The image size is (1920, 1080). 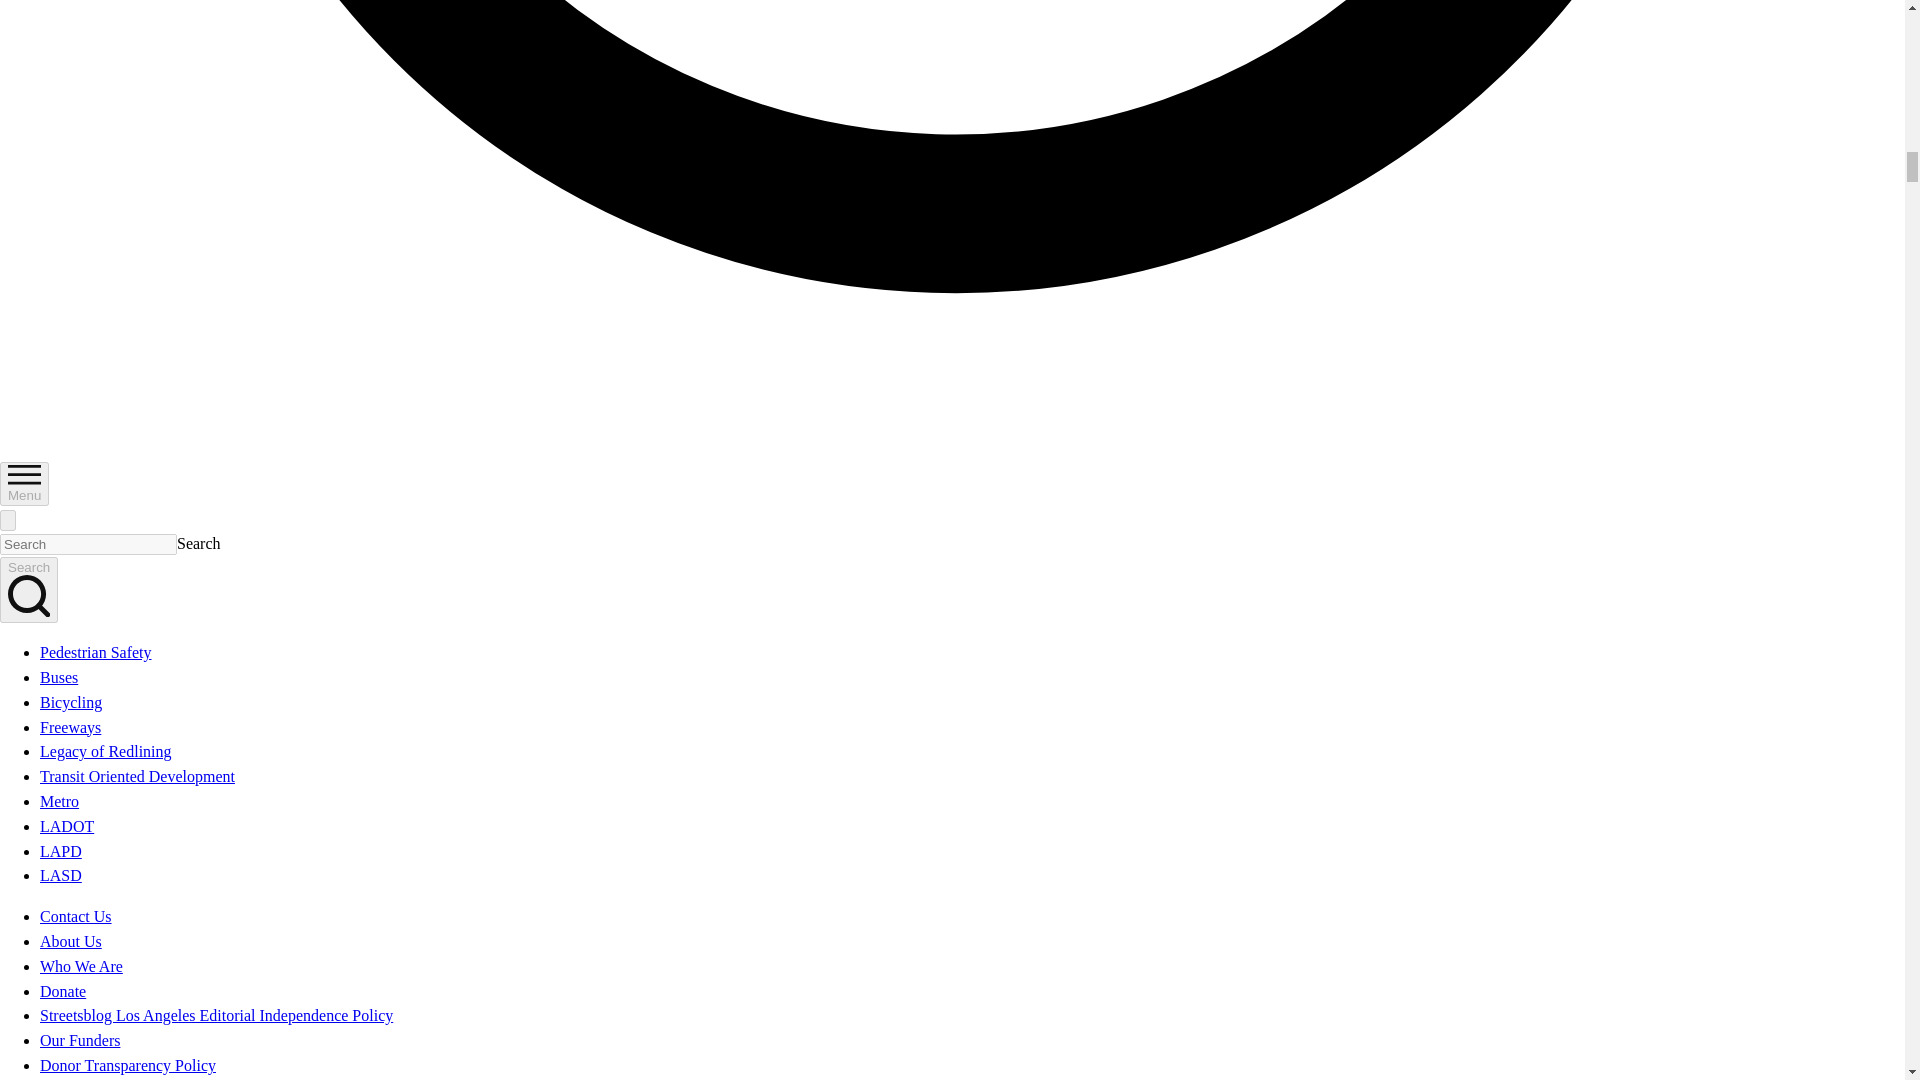 What do you see at coordinates (70, 727) in the screenshot?
I see `Freeways` at bounding box center [70, 727].